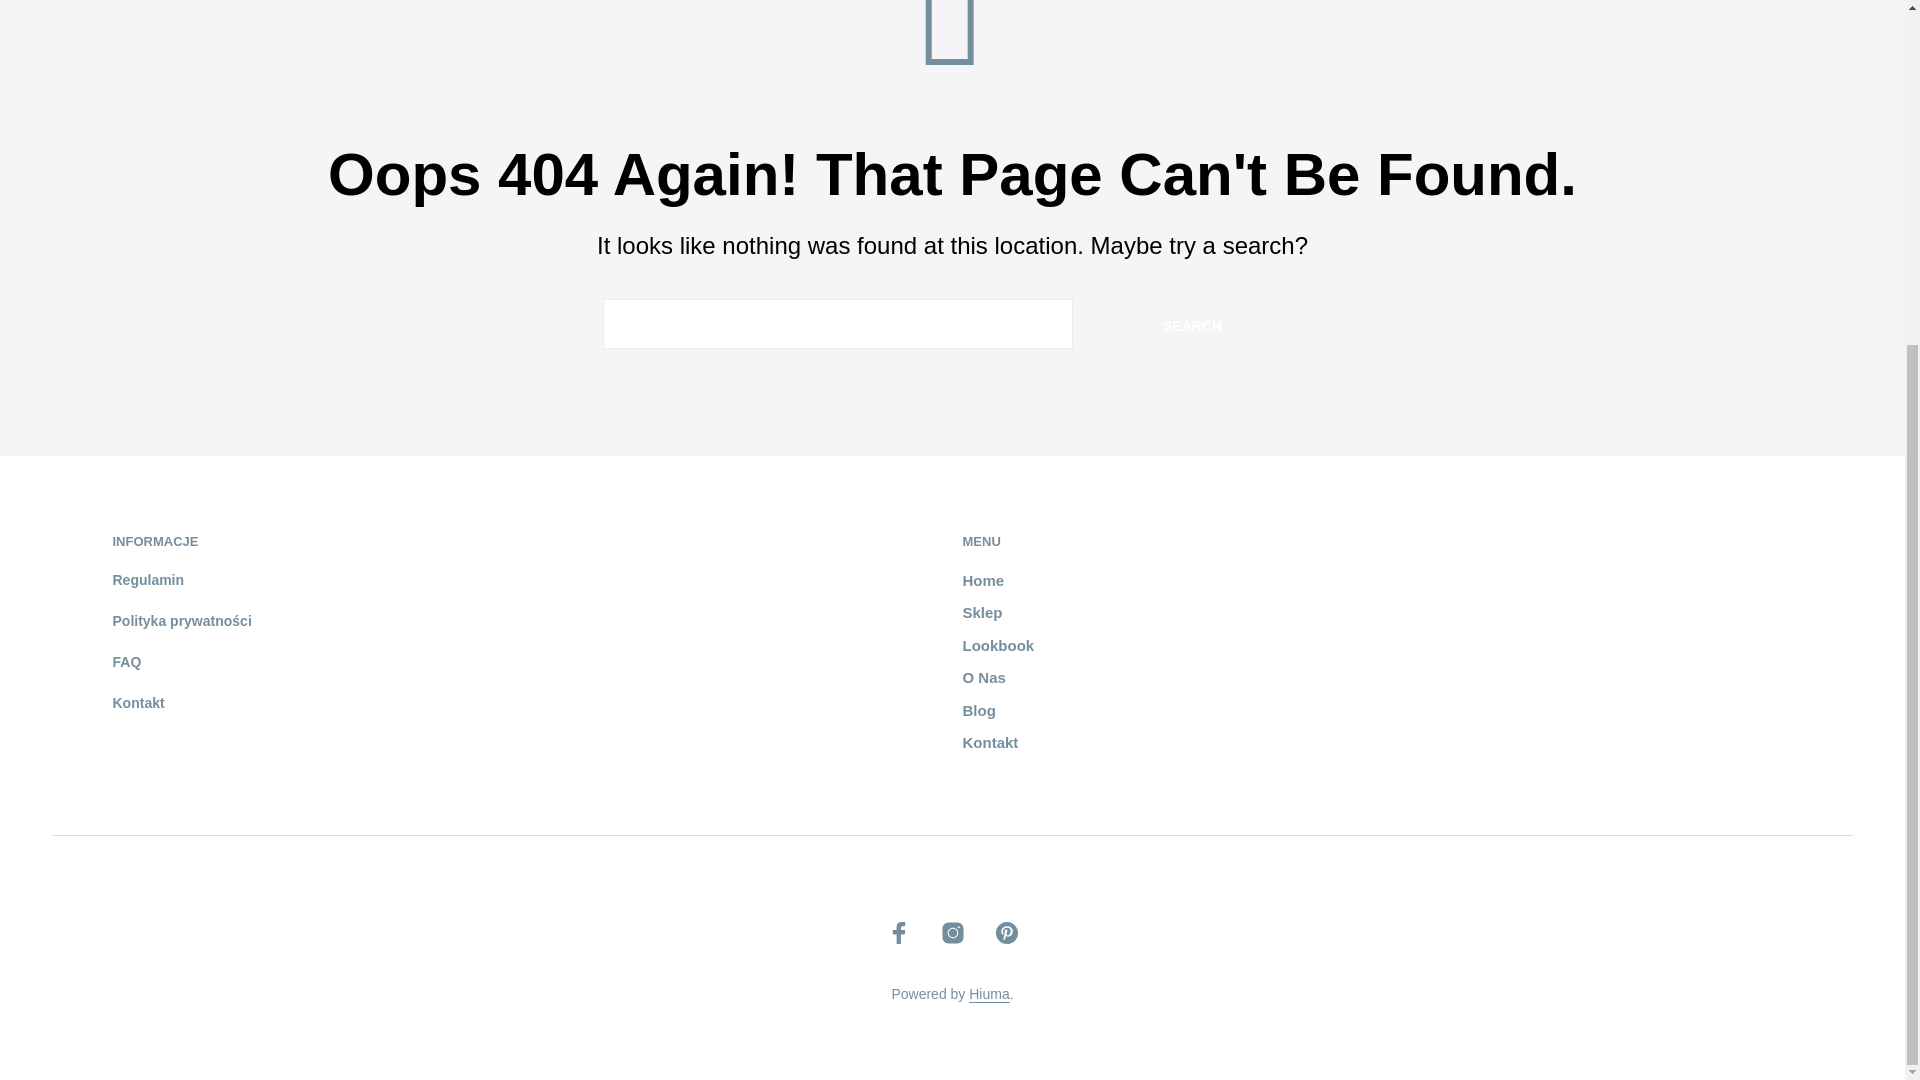 This screenshot has height=1080, width=1920. What do you see at coordinates (989, 742) in the screenshot?
I see `Kontakt` at bounding box center [989, 742].